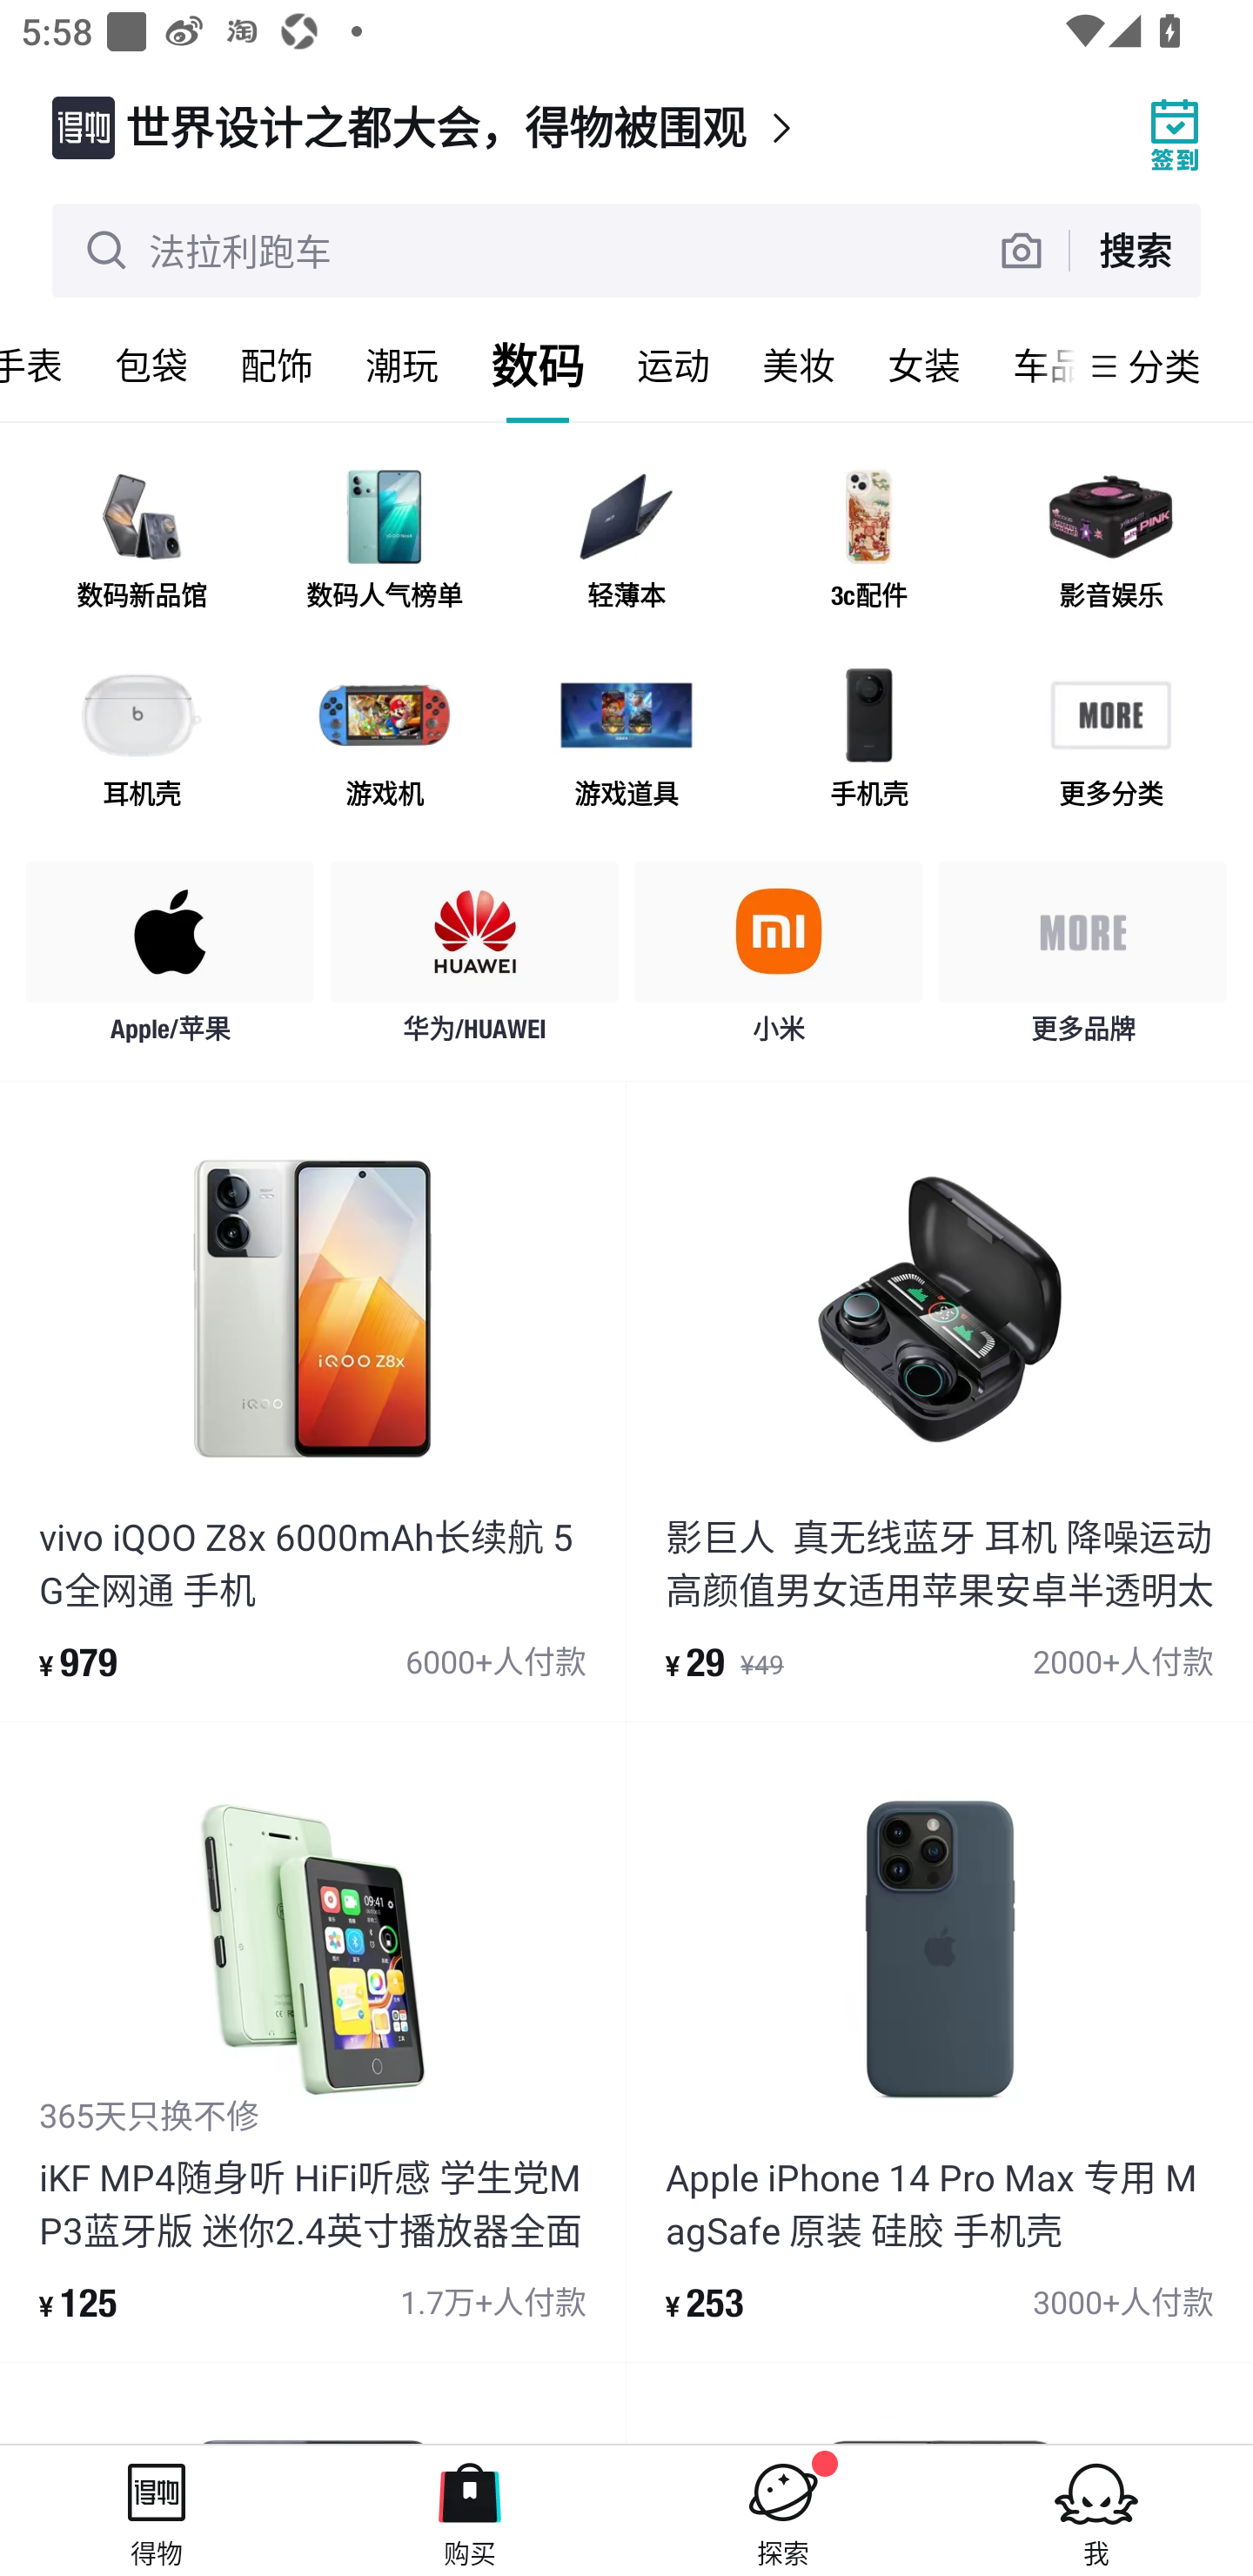  I want to click on 搜索, so click(1135, 249).